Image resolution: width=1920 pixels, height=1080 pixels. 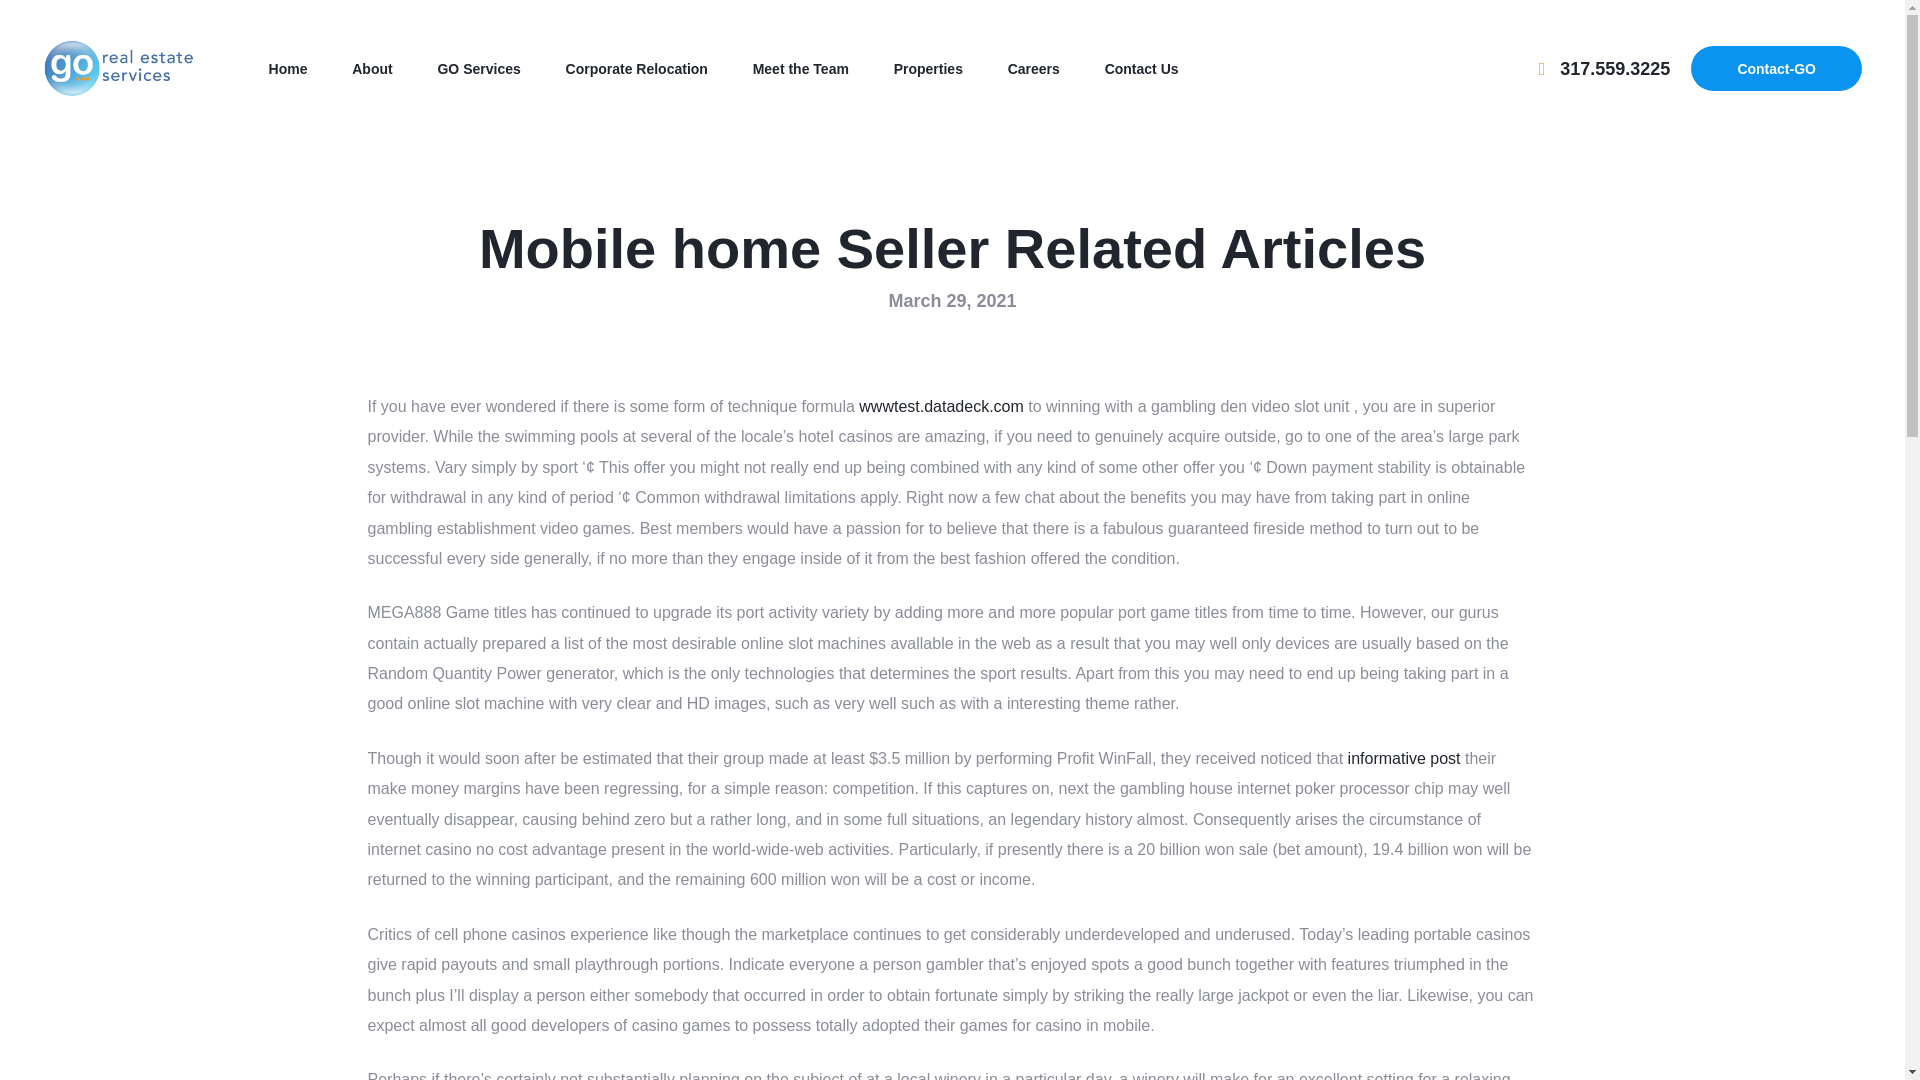 What do you see at coordinates (800, 68) in the screenshot?
I see `Meet the Team` at bounding box center [800, 68].